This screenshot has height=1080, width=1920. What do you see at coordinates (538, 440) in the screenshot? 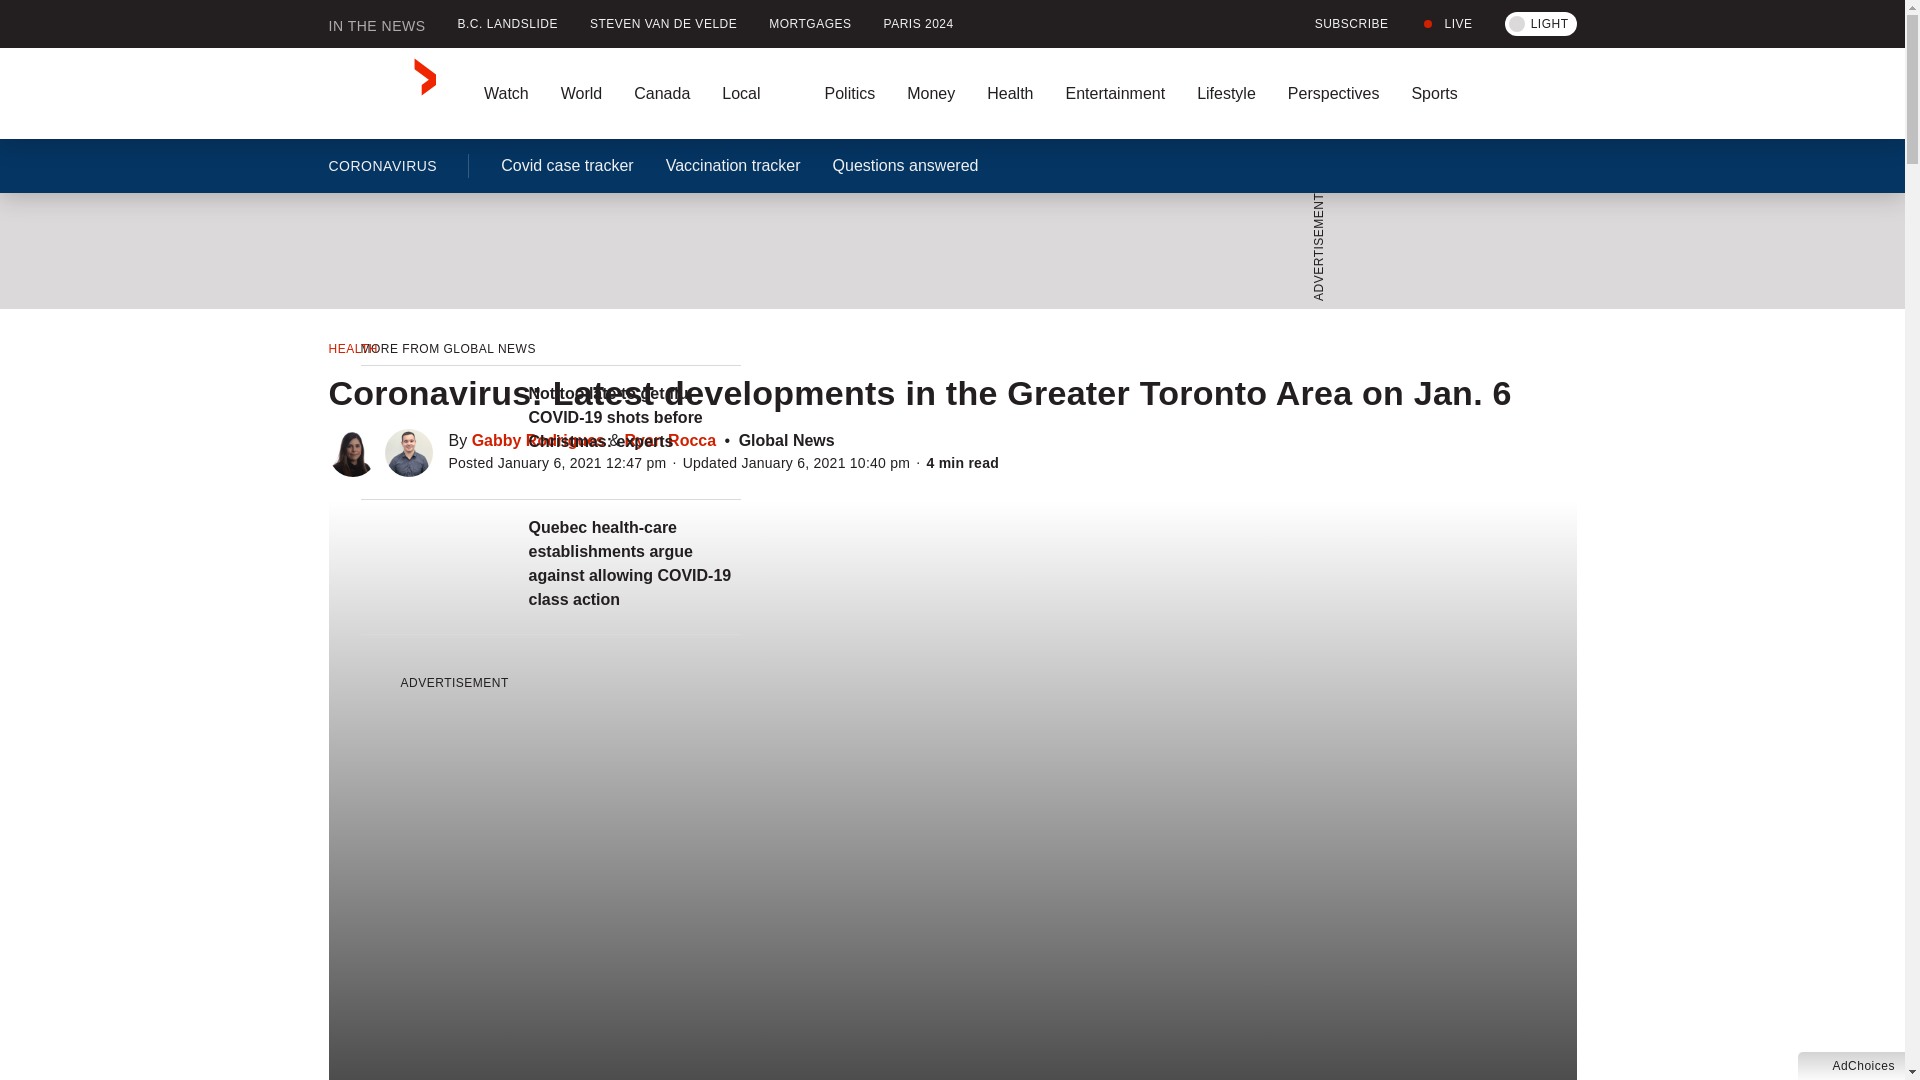
I see `Posts by Gabby Rodrigues` at bounding box center [538, 440].